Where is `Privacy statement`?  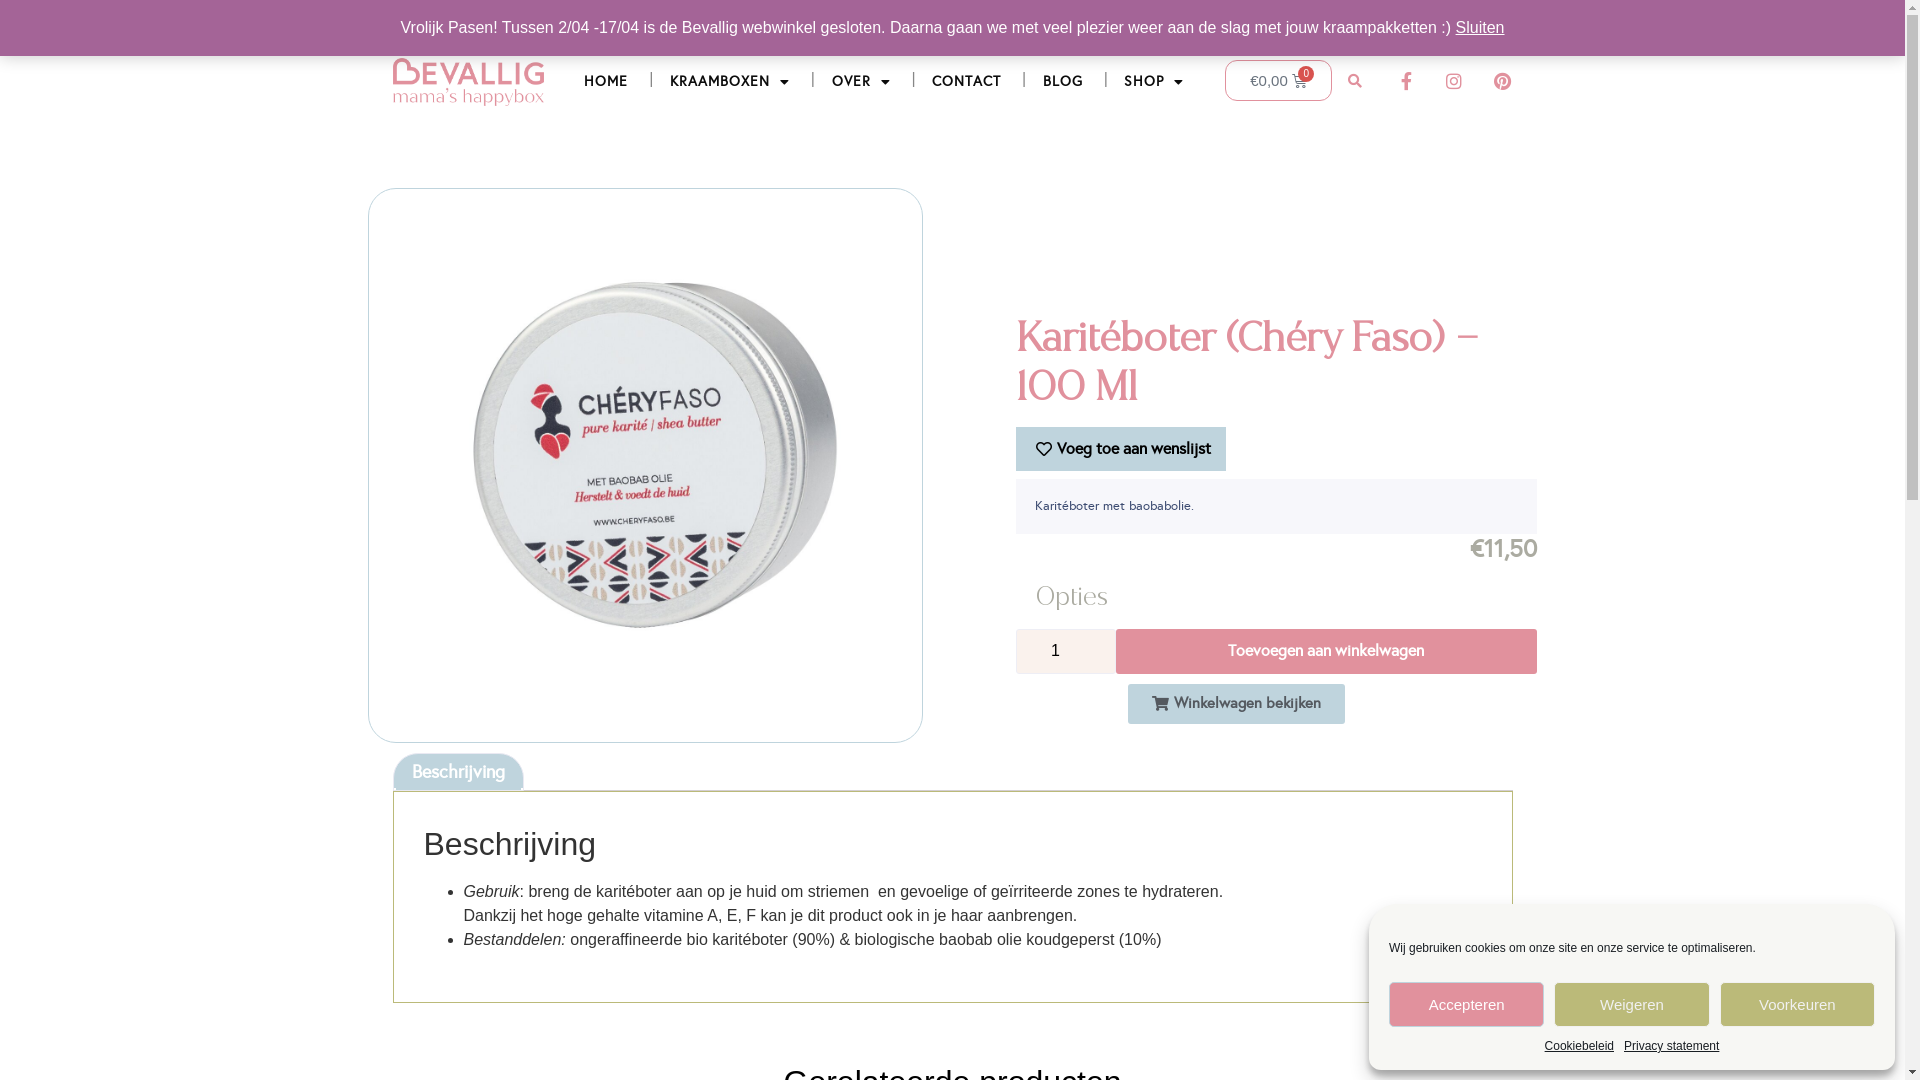
Privacy statement is located at coordinates (1672, 1046).